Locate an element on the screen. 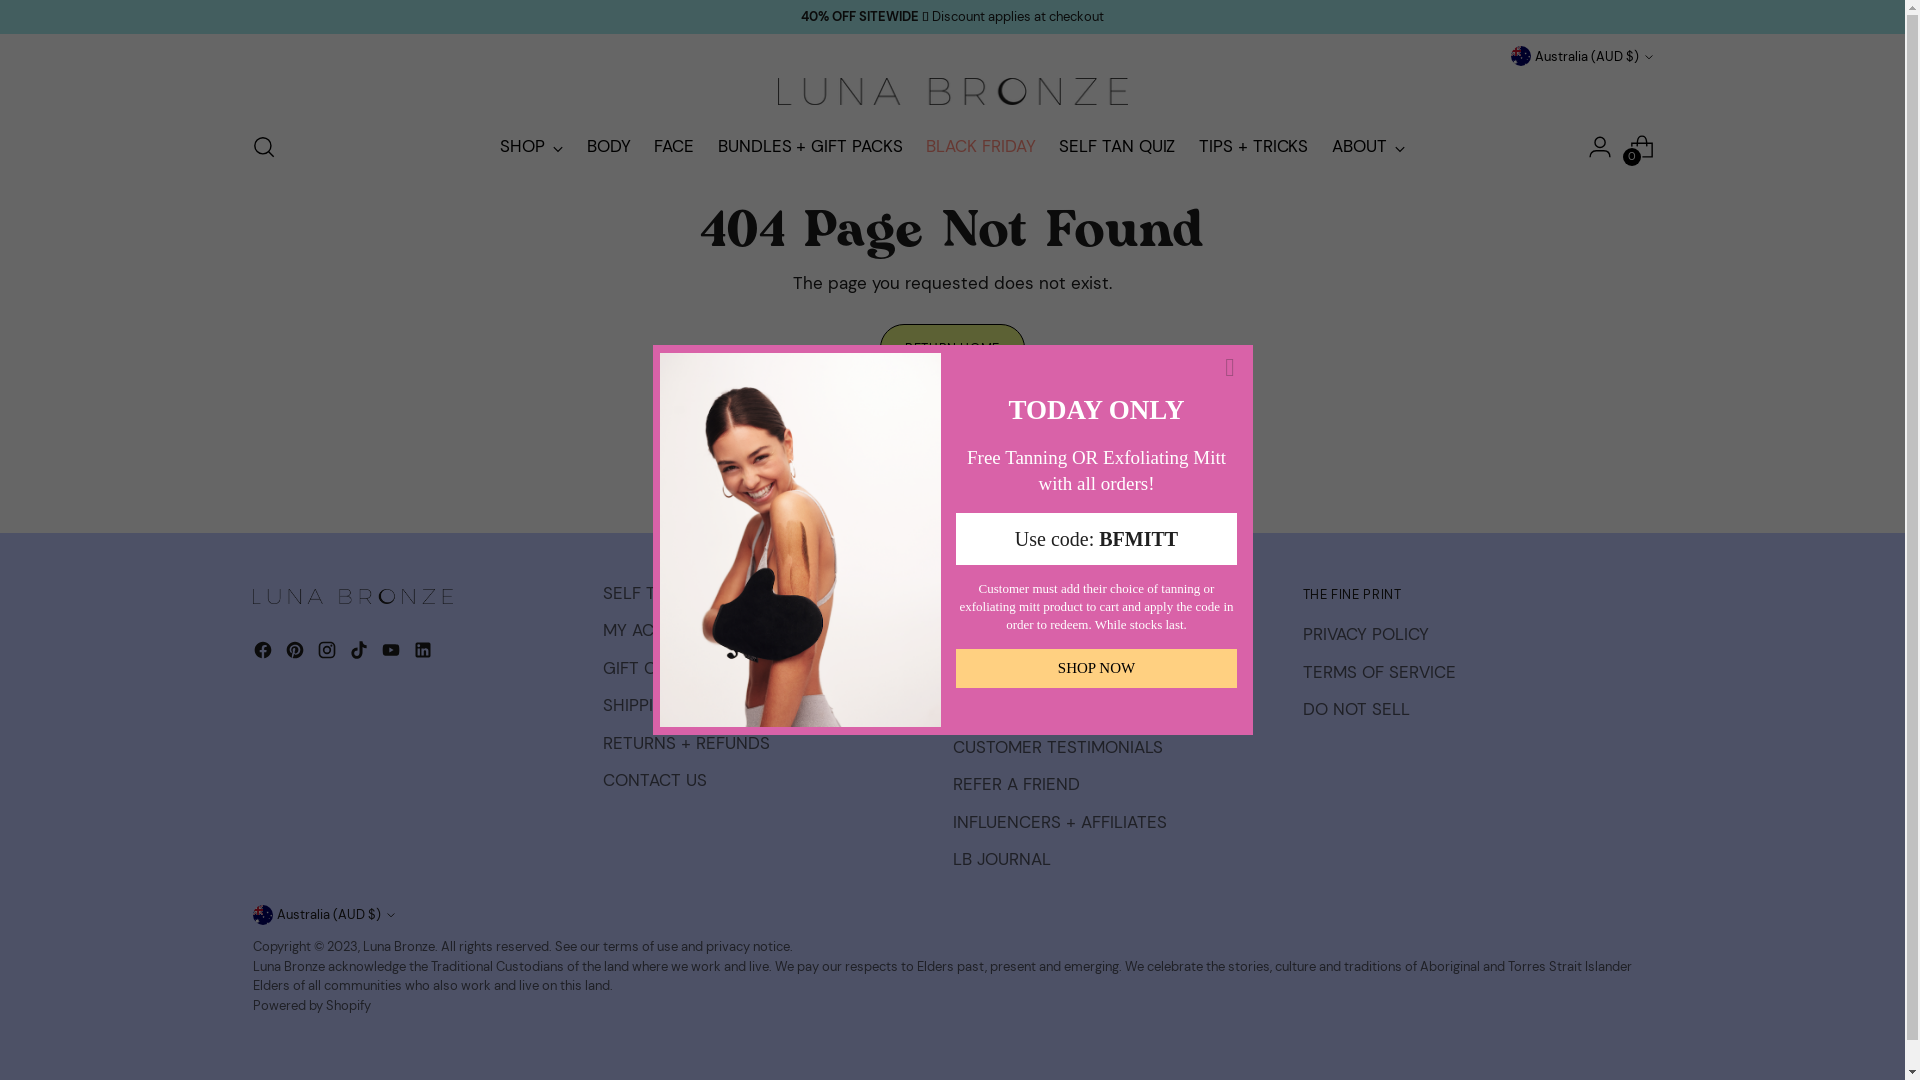 The image size is (1920, 1080). BLACK FRIDAY is located at coordinates (980, 147).